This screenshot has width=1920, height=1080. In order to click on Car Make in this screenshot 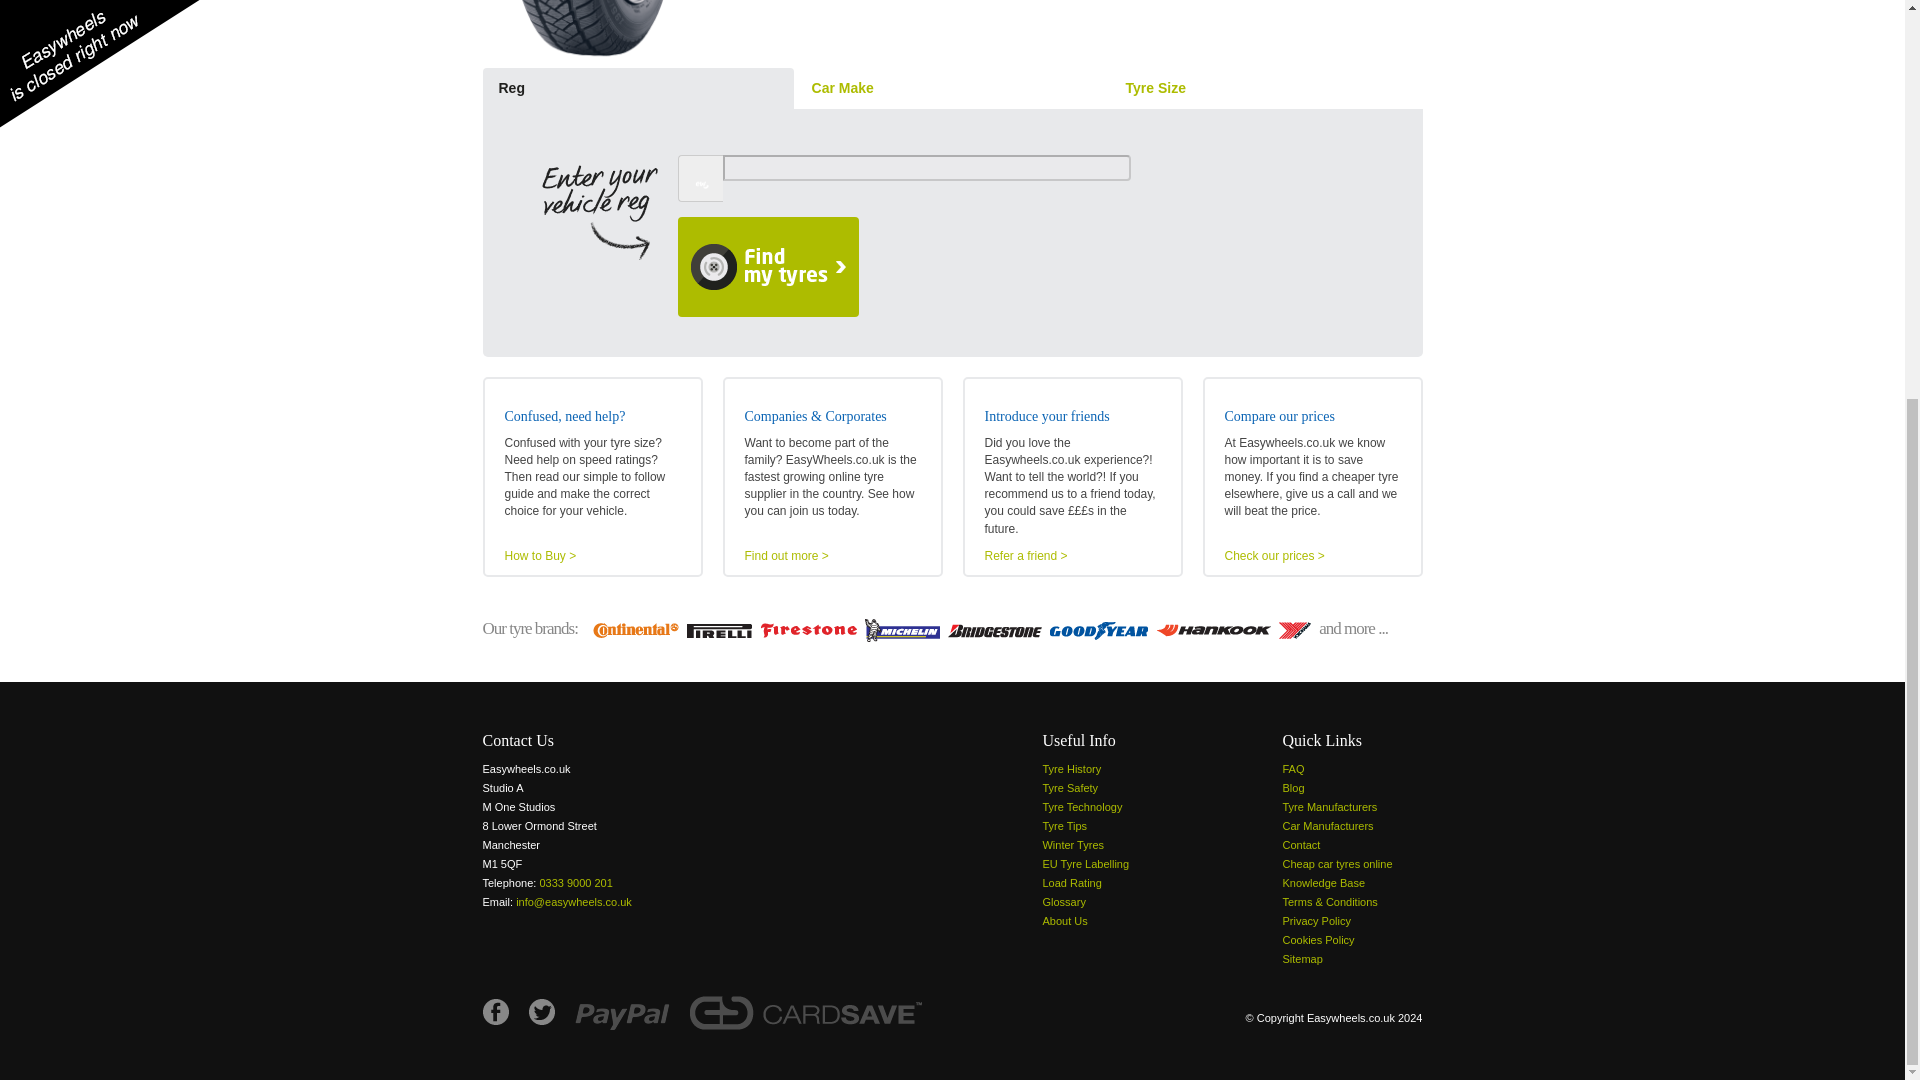, I will do `click(952, 89)`.